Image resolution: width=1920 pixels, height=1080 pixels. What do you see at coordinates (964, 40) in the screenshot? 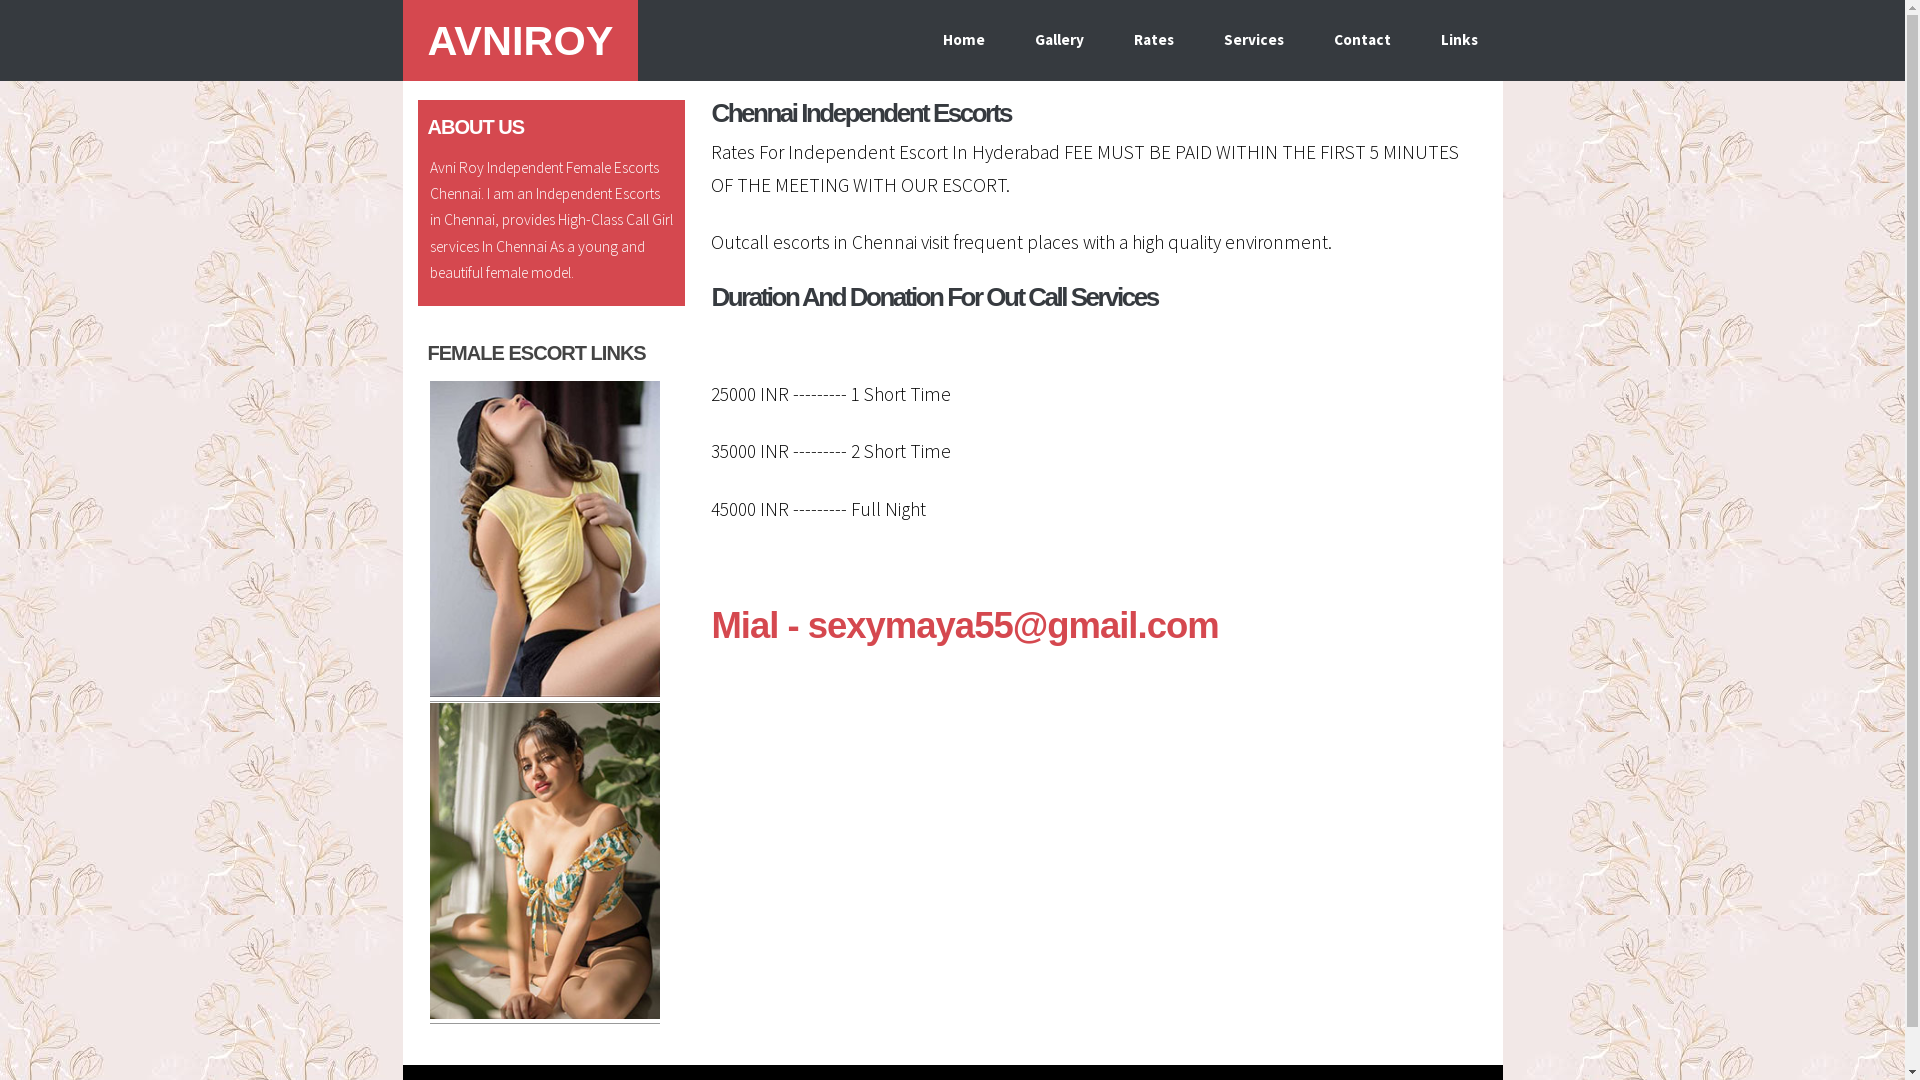
I see `Home` at bounding box center [964, 40].